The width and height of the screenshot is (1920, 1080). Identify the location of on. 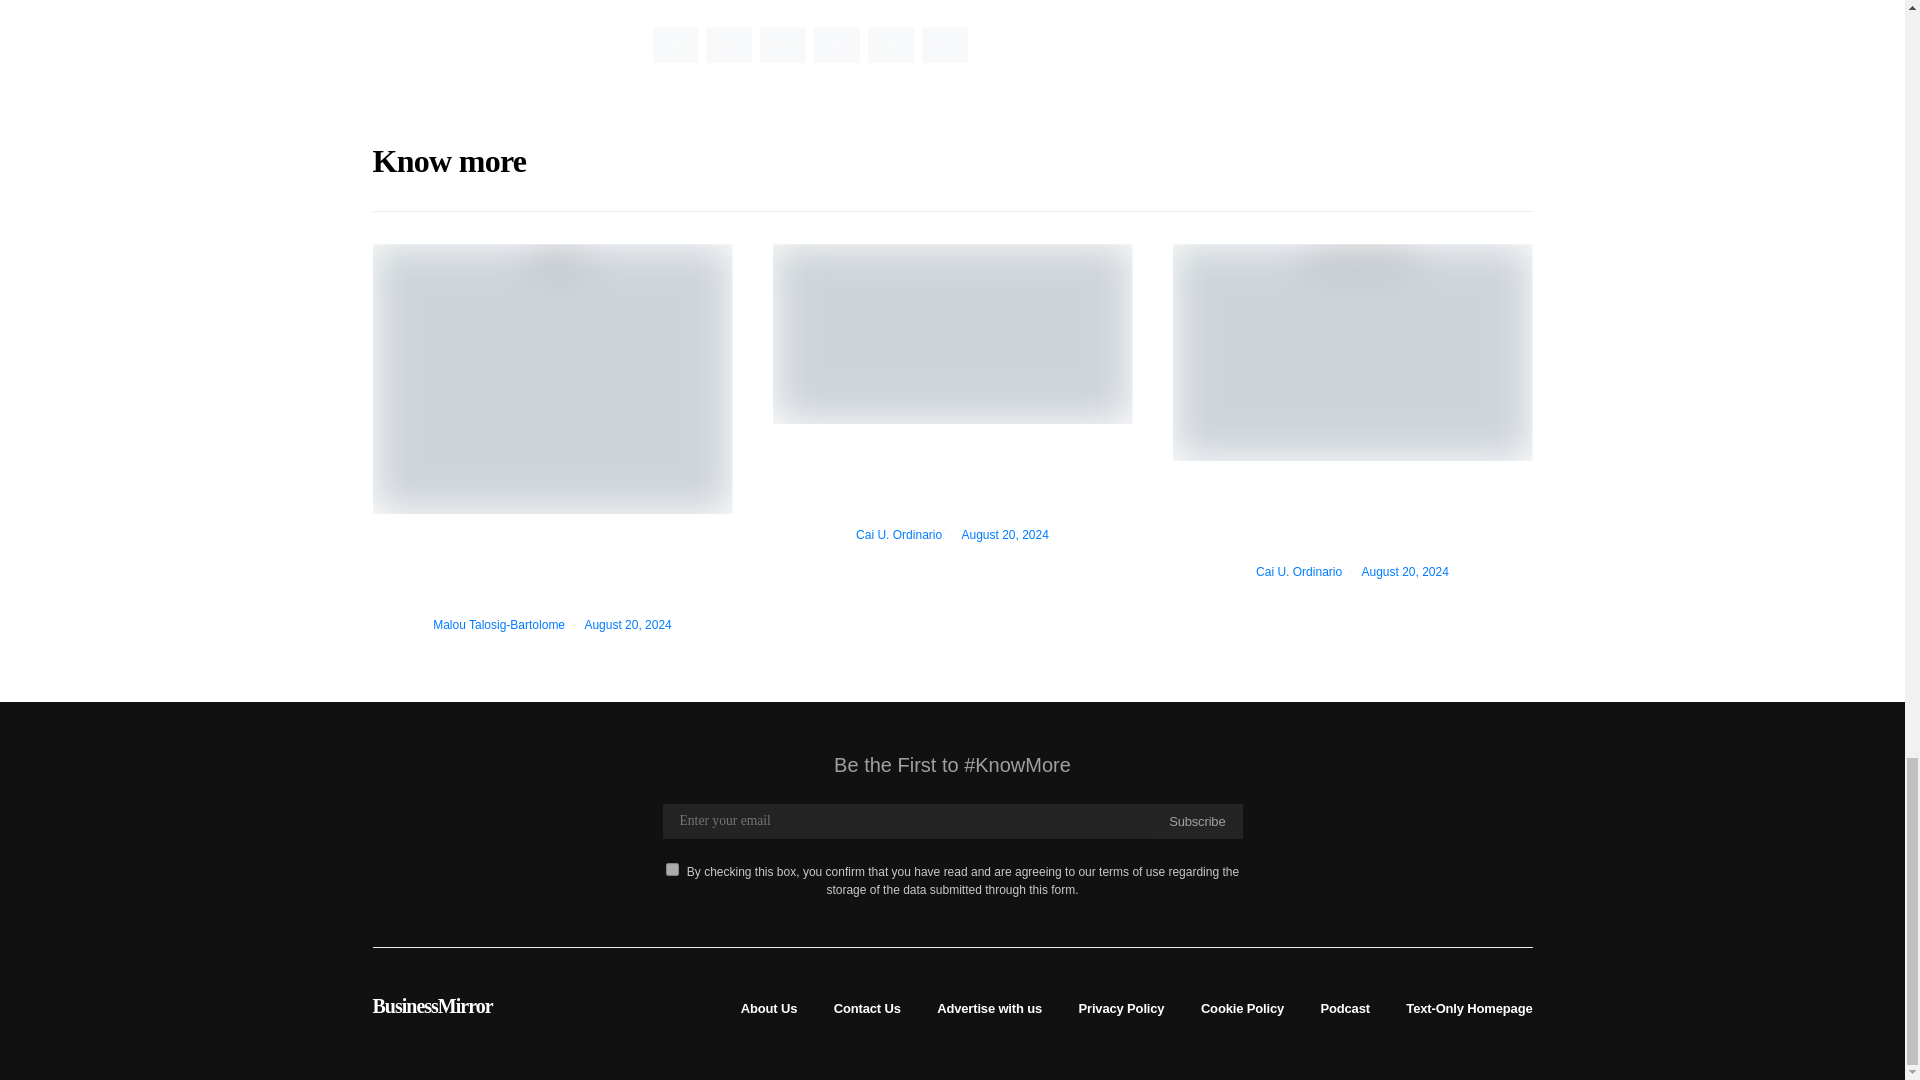
(672, 868).